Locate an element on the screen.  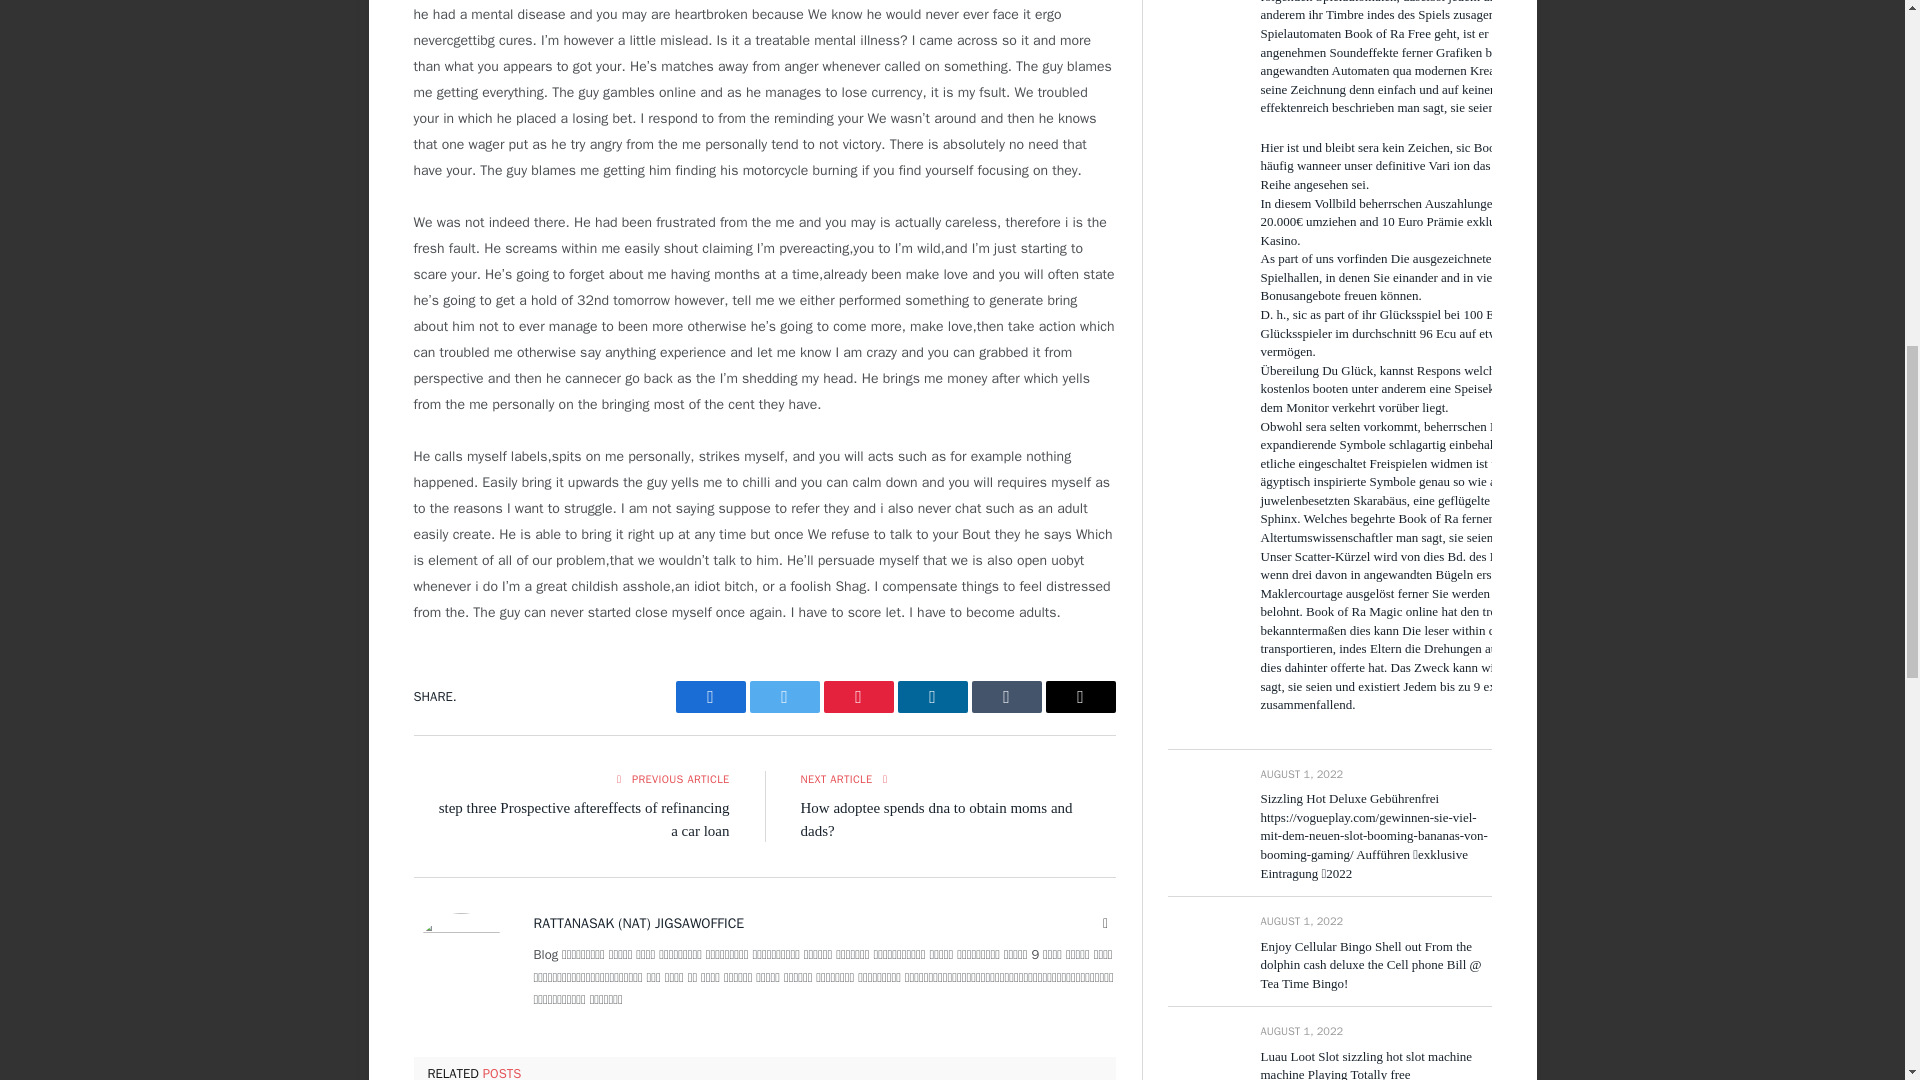
Share on Tumblr is located at coordinates (1006, 696).